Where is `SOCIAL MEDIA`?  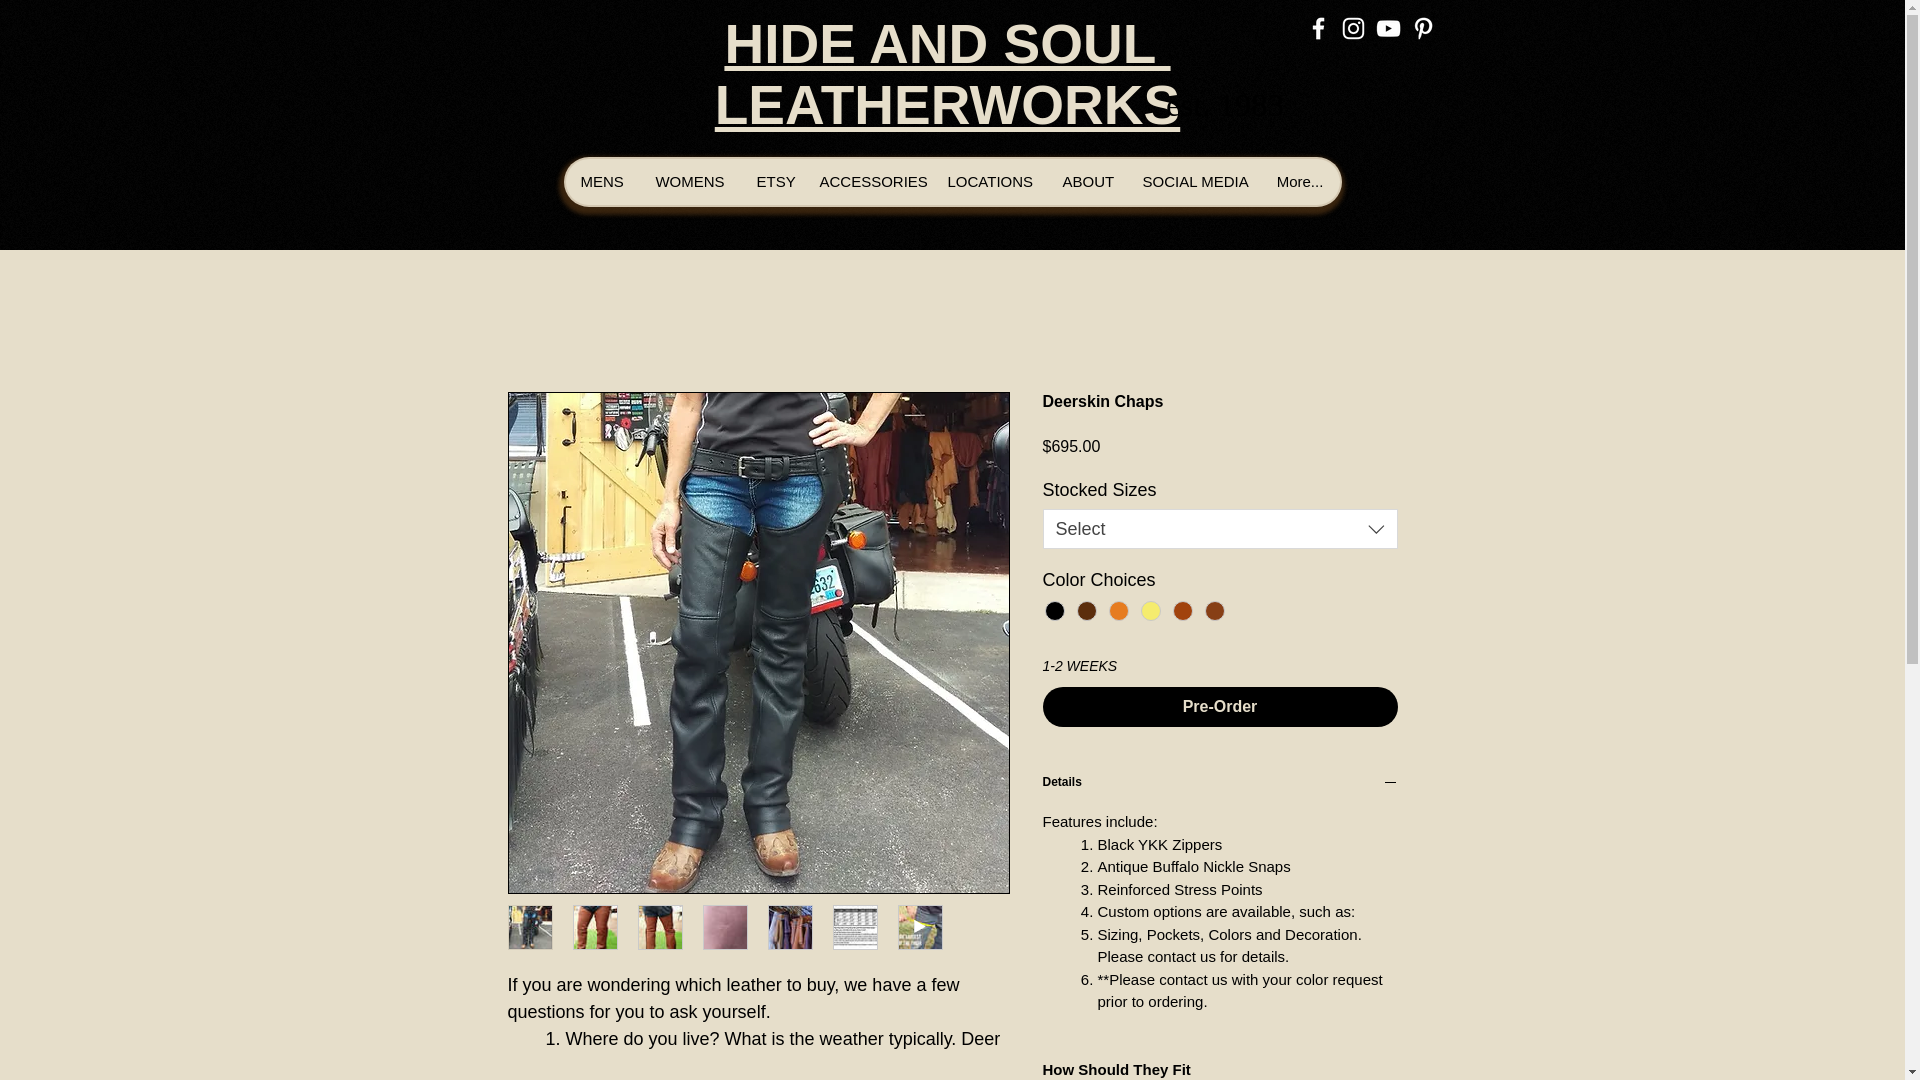
SOCIAL MEDIA is located at coordinates (602, 182).